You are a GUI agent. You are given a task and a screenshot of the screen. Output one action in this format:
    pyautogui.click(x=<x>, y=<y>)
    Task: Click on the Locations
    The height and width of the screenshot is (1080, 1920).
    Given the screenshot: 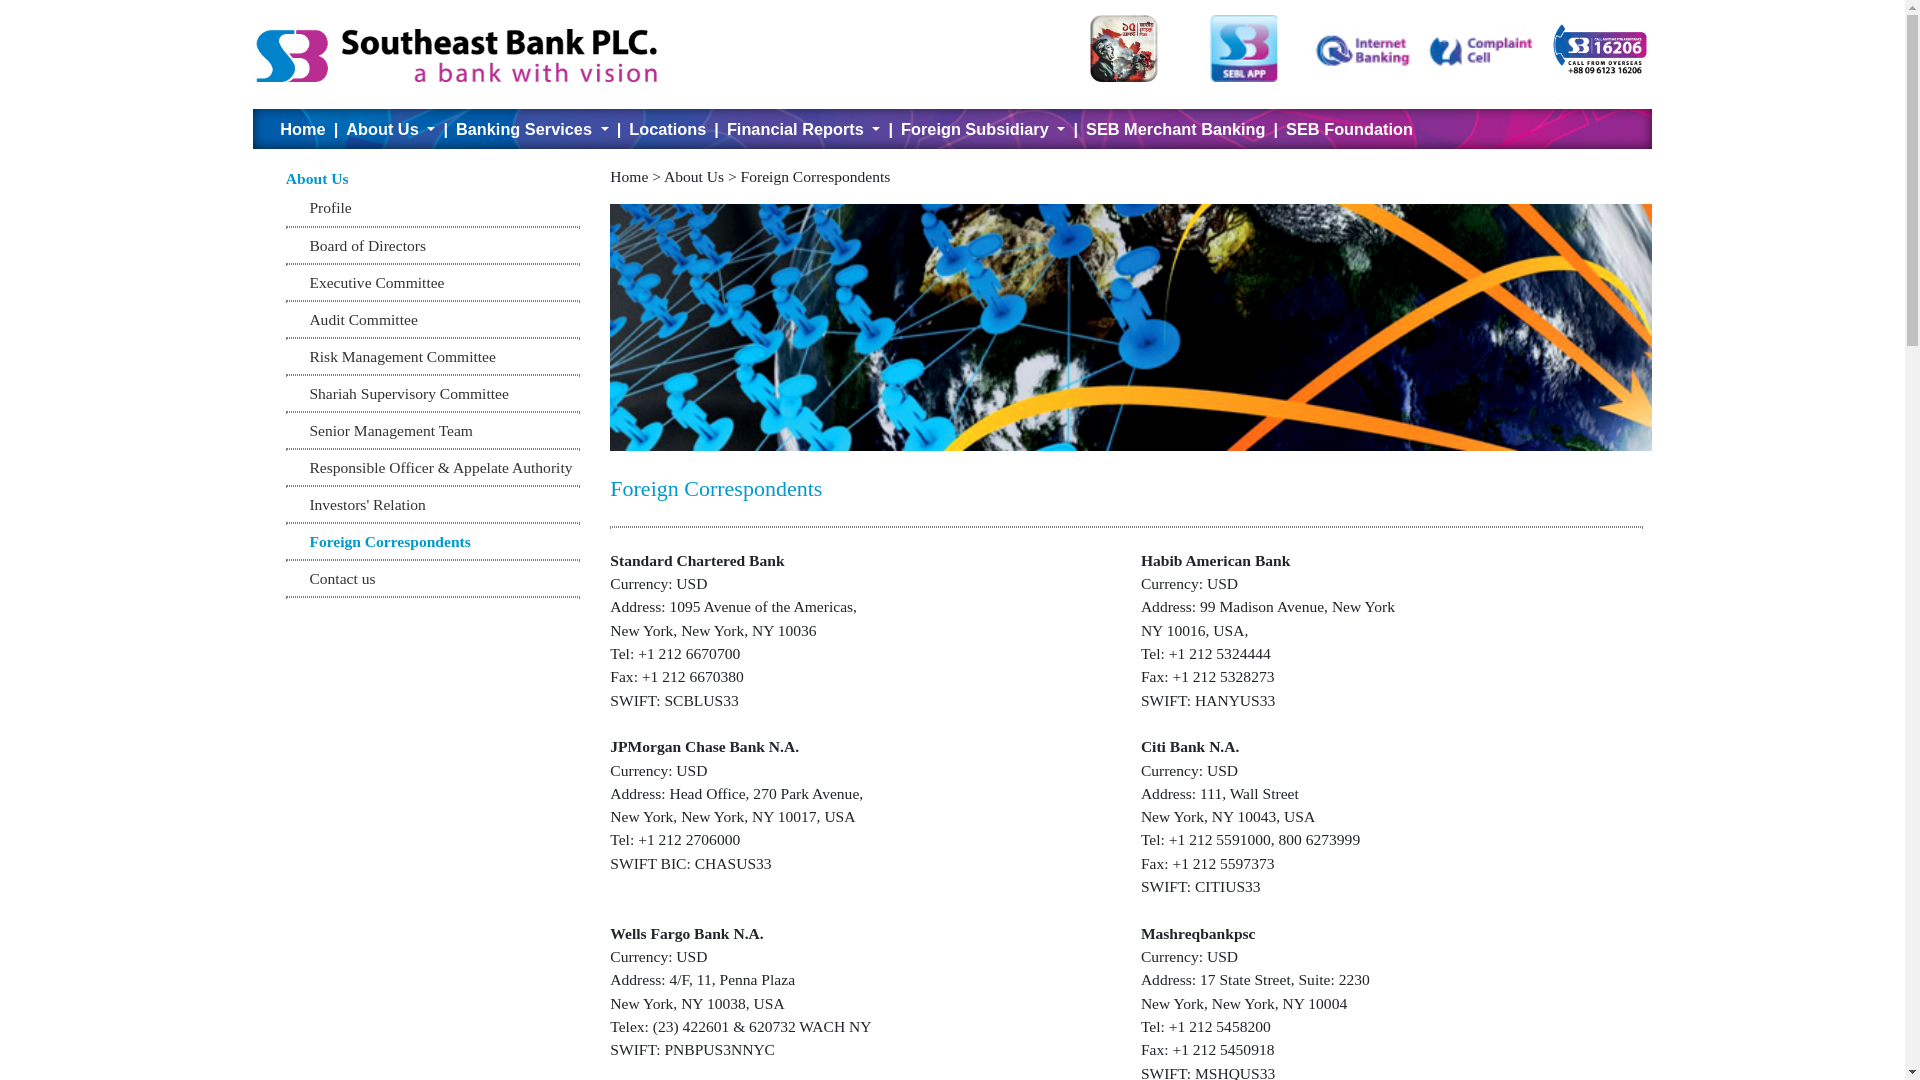 What is the action you would take?
    pyautogui.click(x=668, y=129)
    